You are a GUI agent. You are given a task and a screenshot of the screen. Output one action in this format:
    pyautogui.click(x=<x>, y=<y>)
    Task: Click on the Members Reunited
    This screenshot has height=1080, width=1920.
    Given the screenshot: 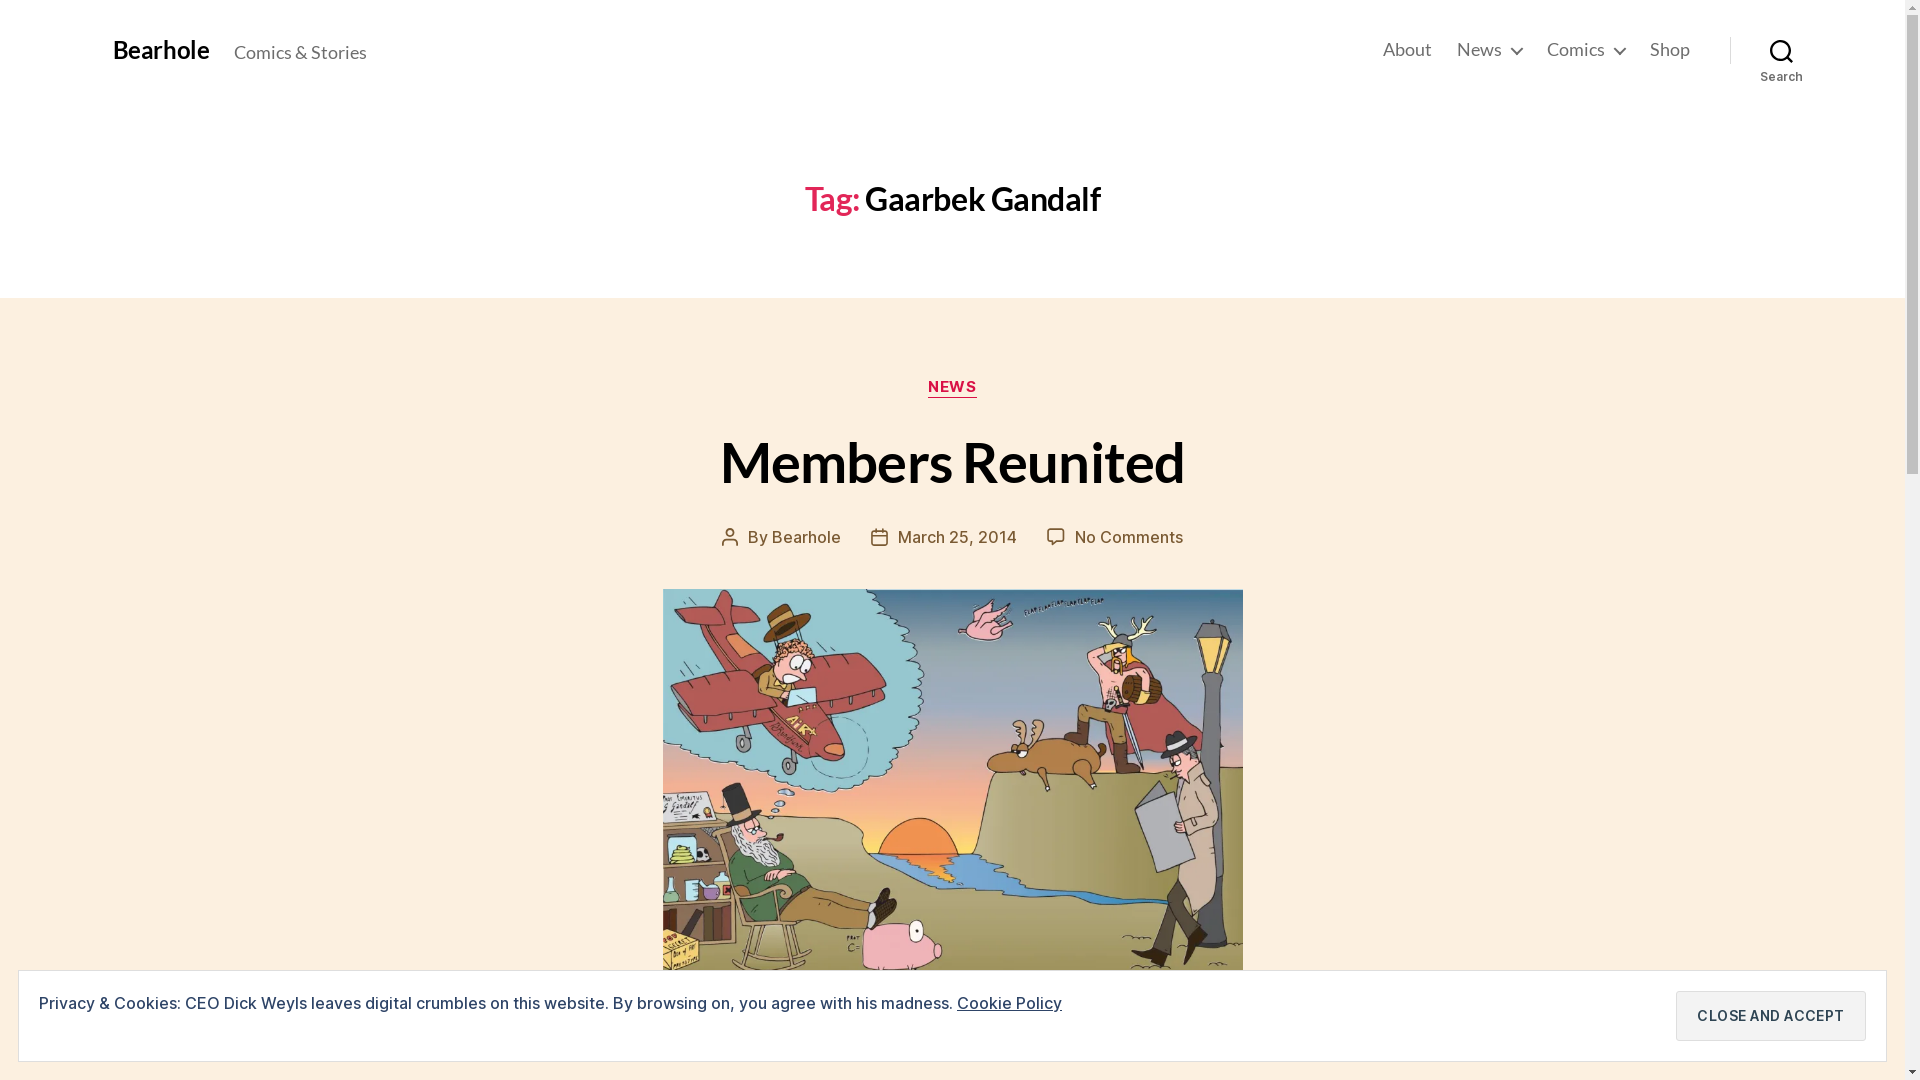 What is the action you would take?
    pyautogui.click(x=953, y=462)
    